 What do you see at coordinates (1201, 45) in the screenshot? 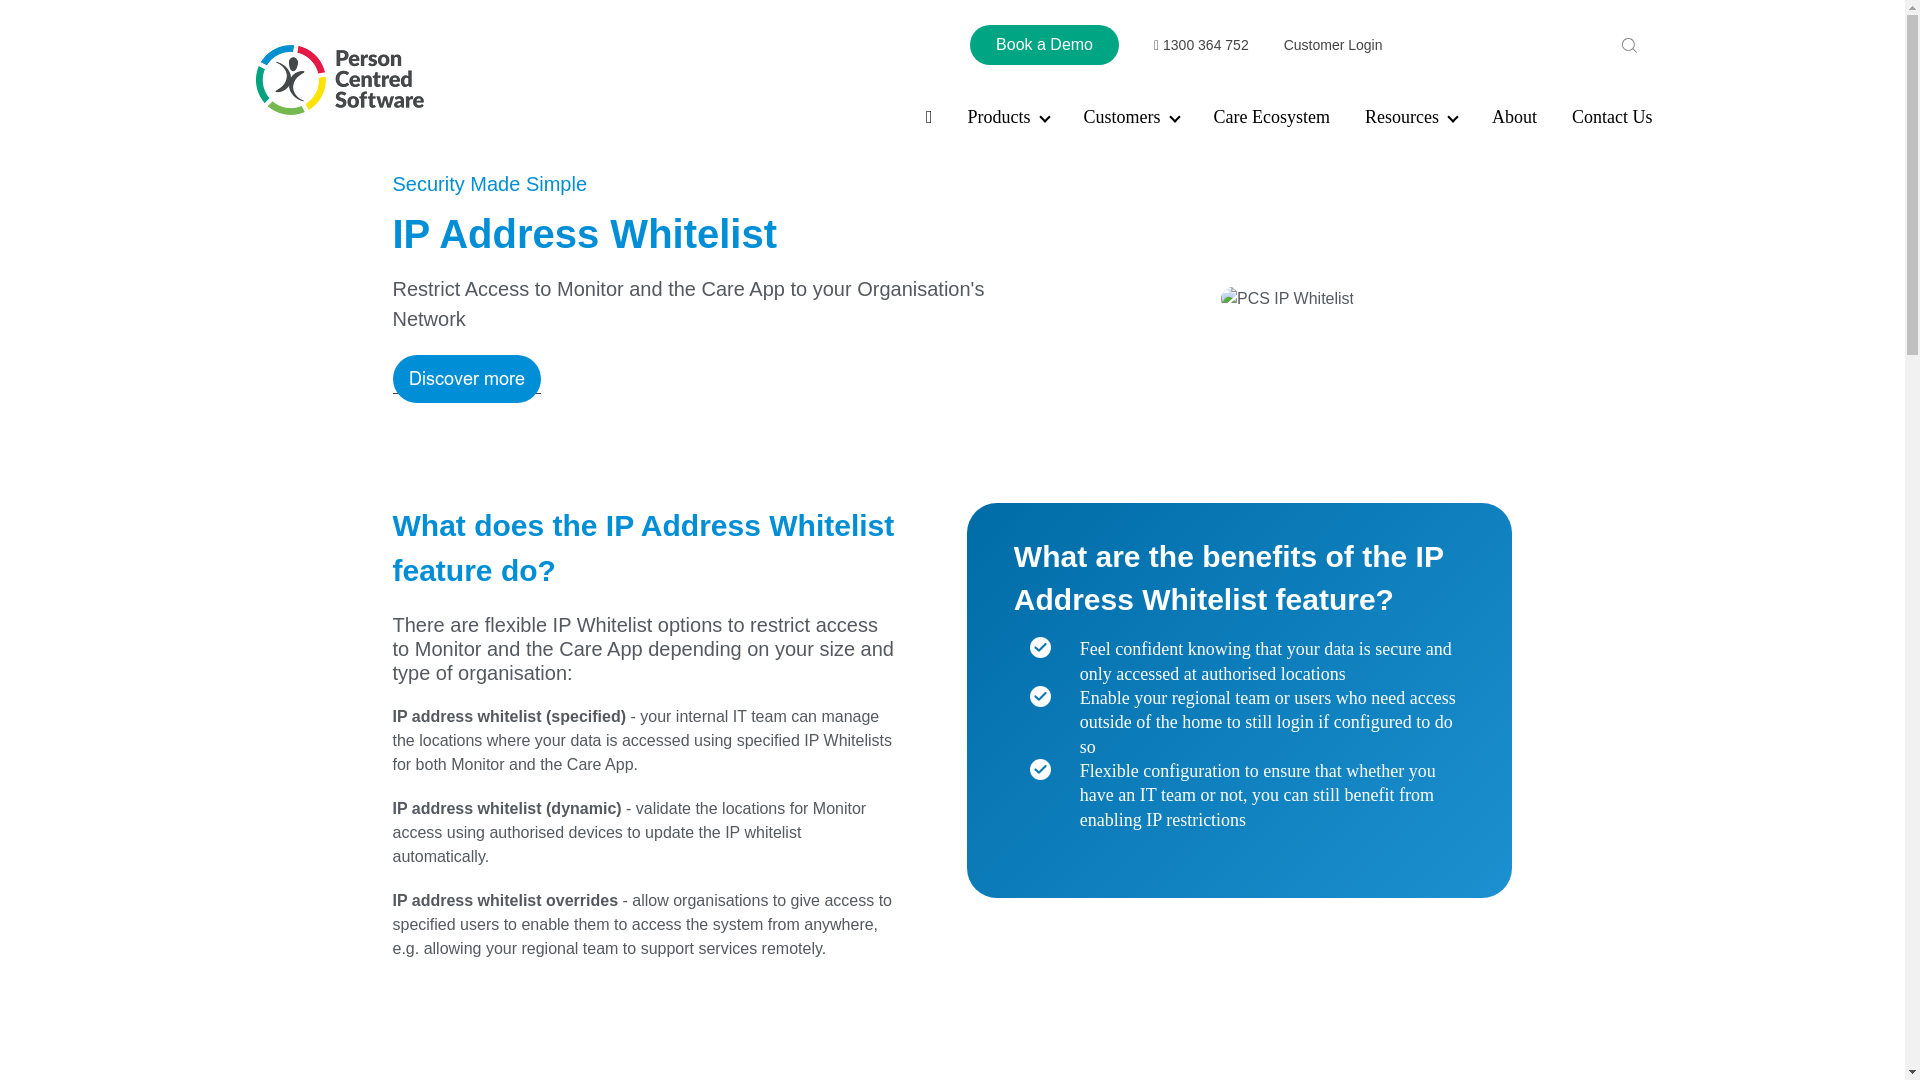
I see `1300 364 752` at bounding box center [1201, 45].